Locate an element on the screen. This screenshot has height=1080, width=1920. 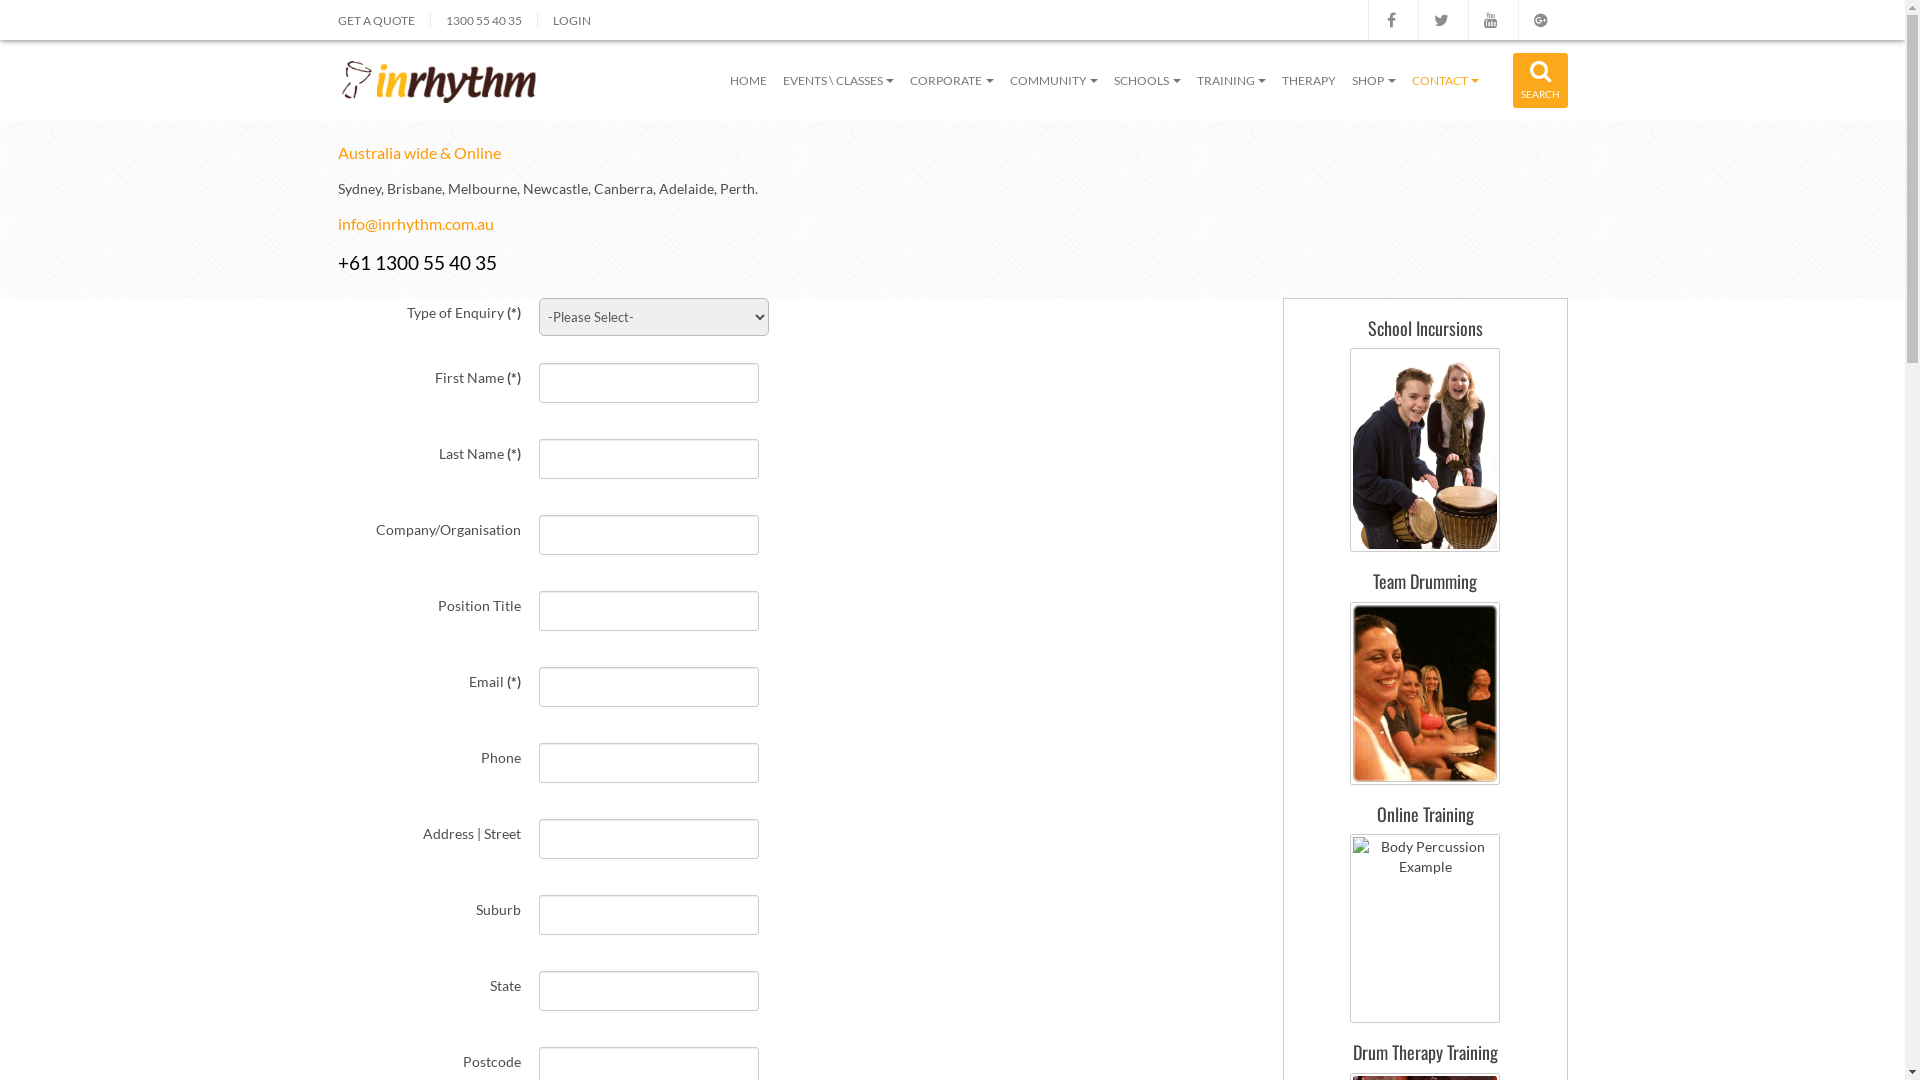
Drum Therapy Training is located at coordinates (1424, 1052).